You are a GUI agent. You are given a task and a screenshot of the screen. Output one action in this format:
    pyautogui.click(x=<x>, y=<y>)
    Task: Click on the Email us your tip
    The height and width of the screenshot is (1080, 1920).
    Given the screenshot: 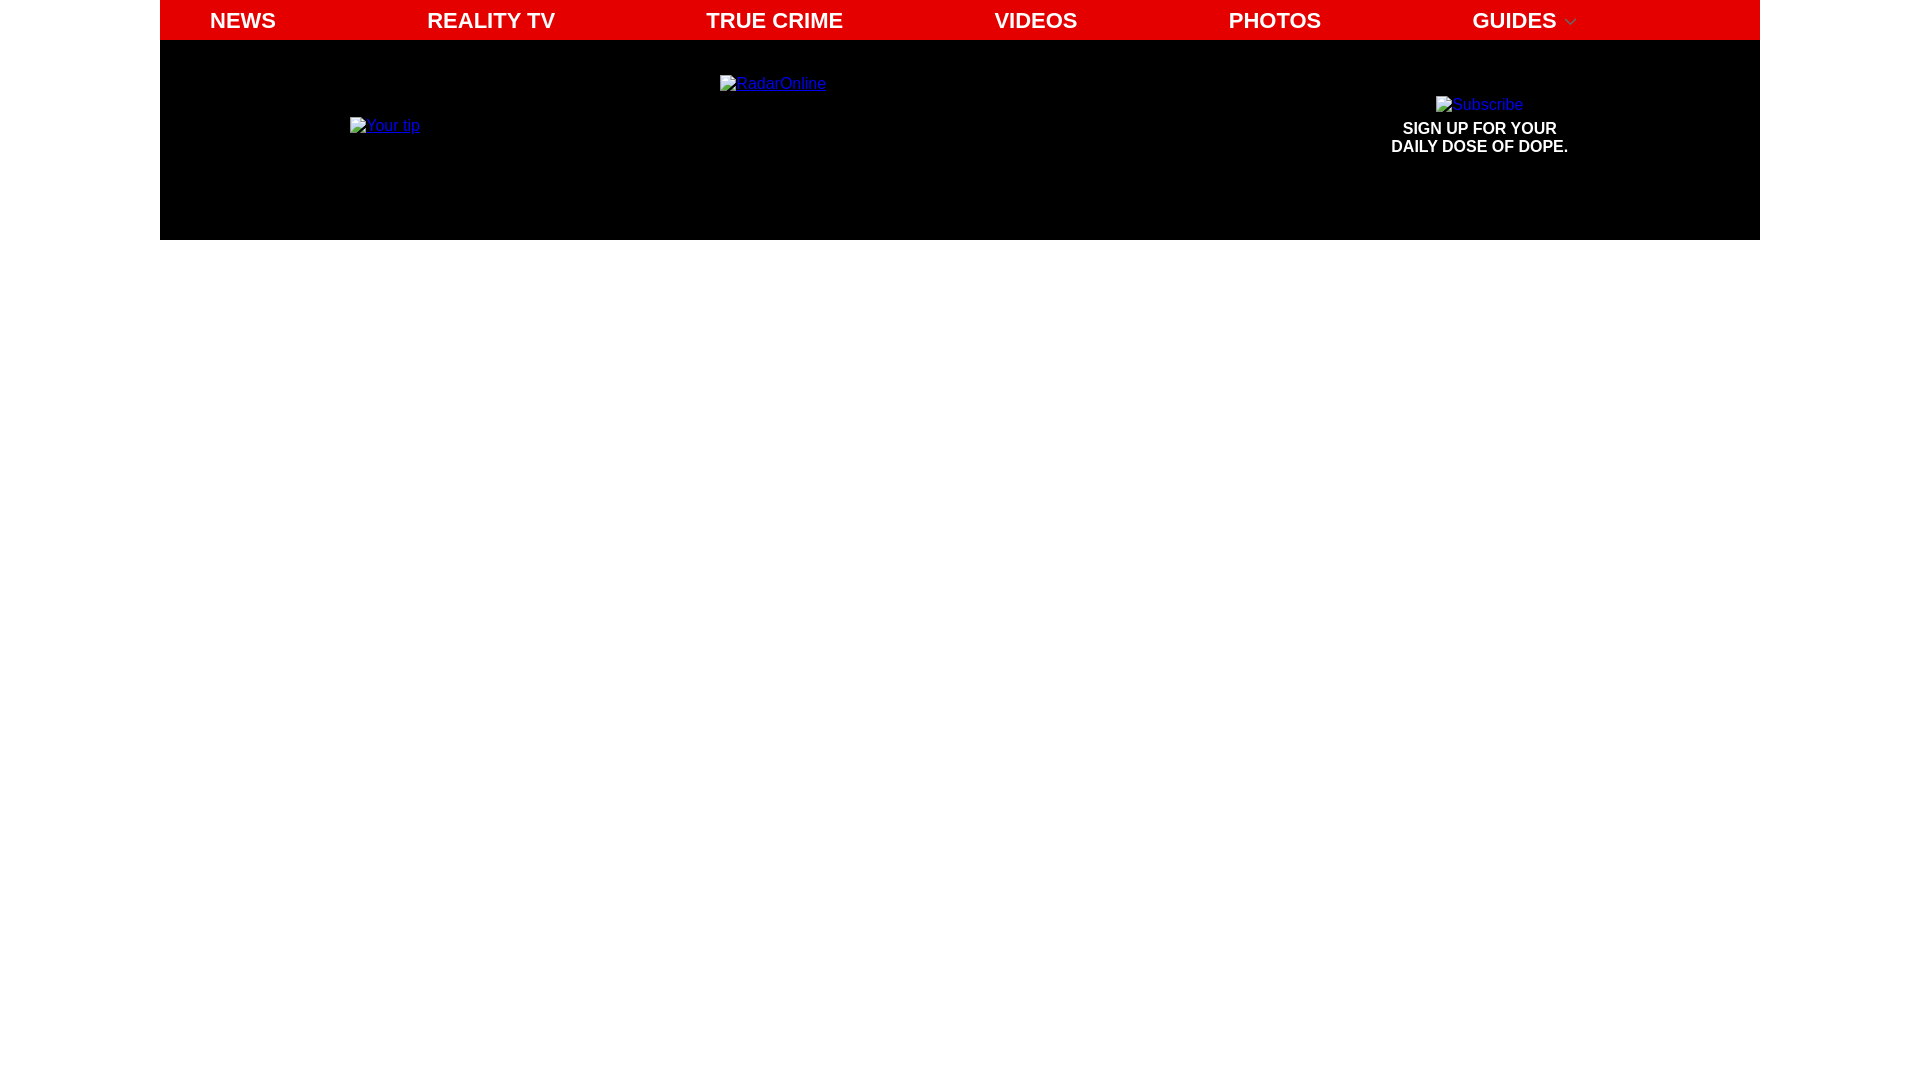 What is the action you would take?
    pyautogui.click(x=384, y=124)
    